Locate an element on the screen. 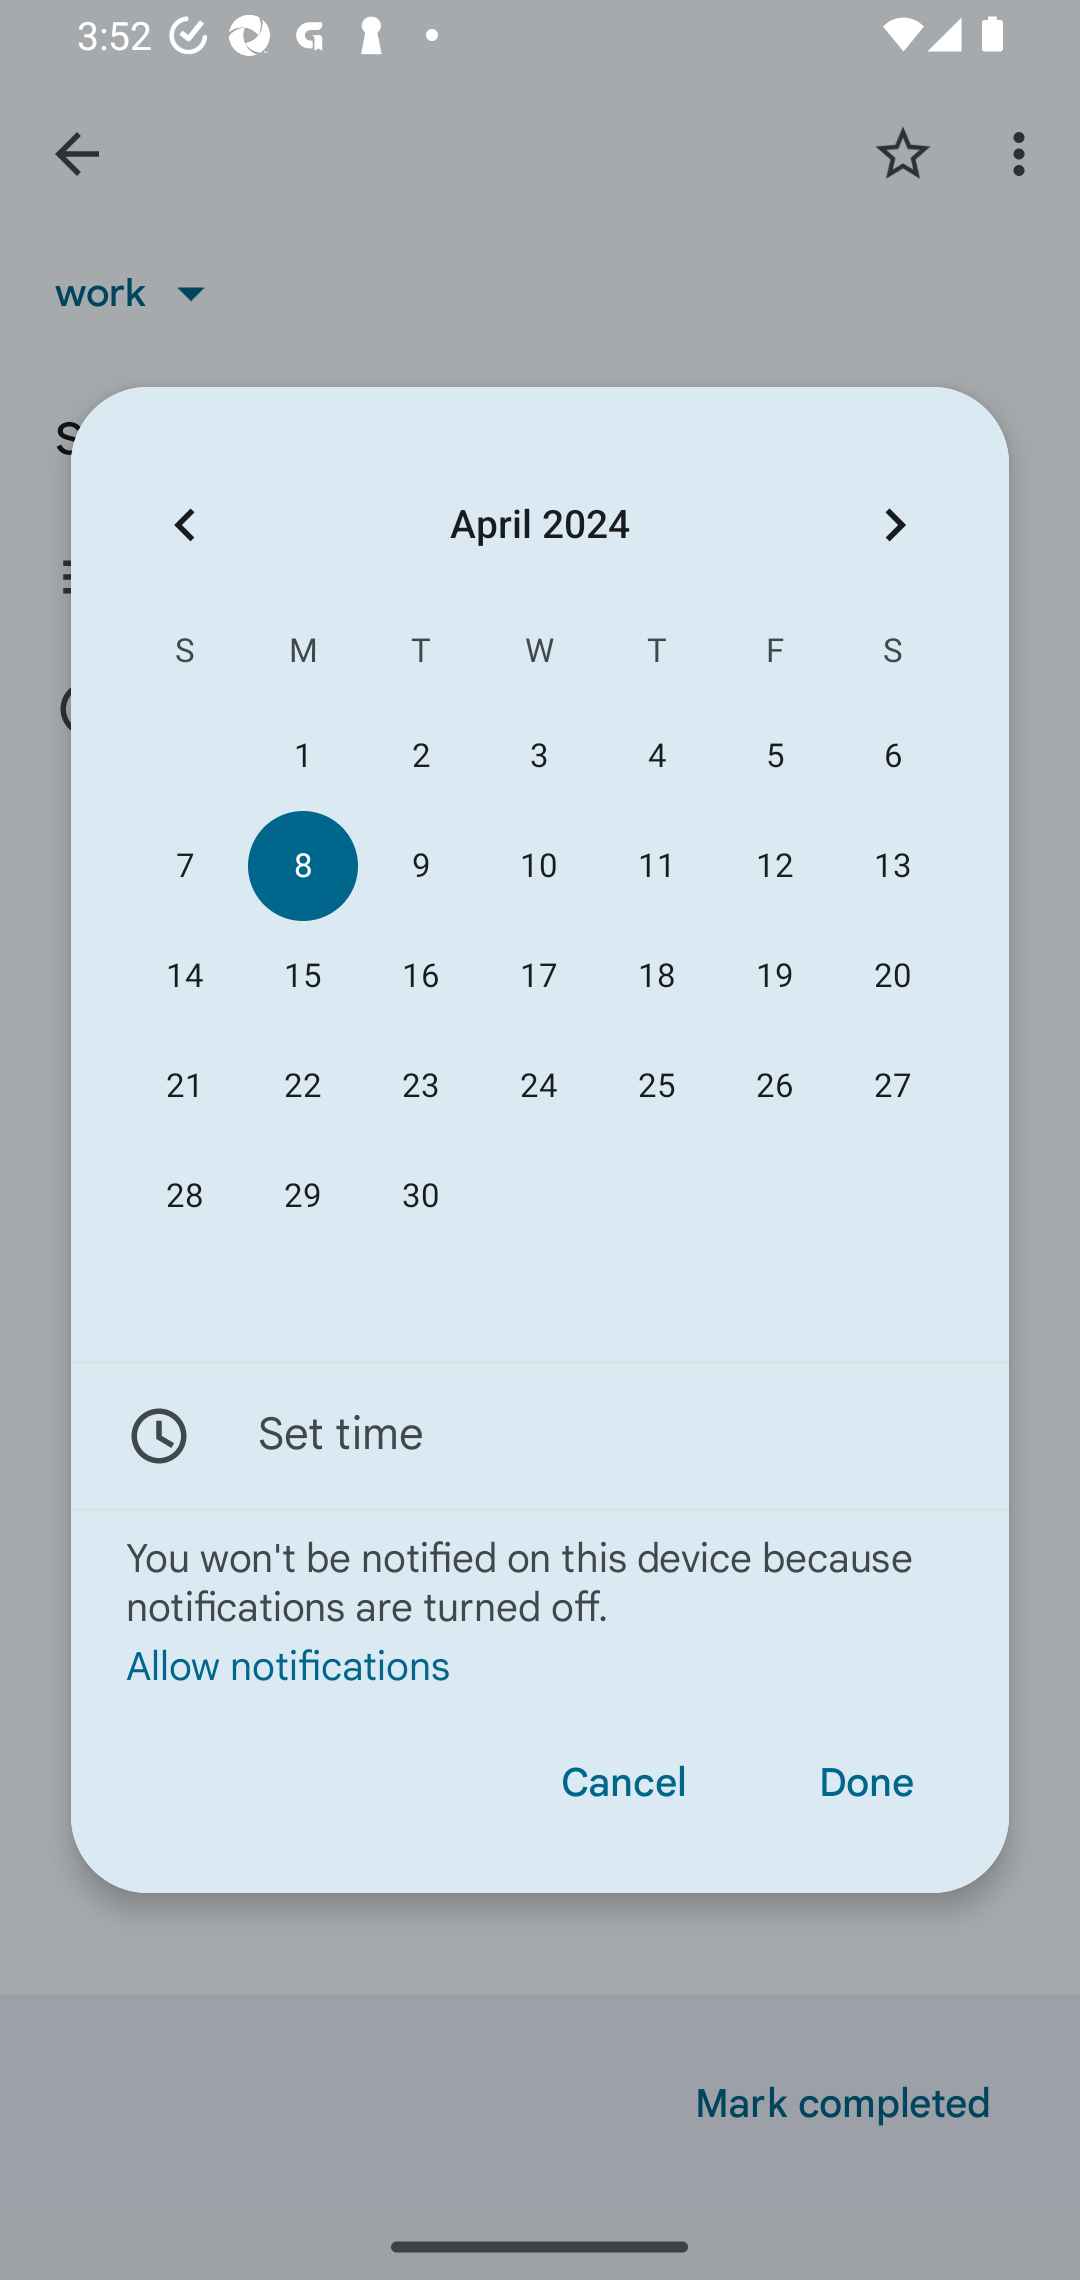  1 01 April 2024 is located at coordinates (302, 755).